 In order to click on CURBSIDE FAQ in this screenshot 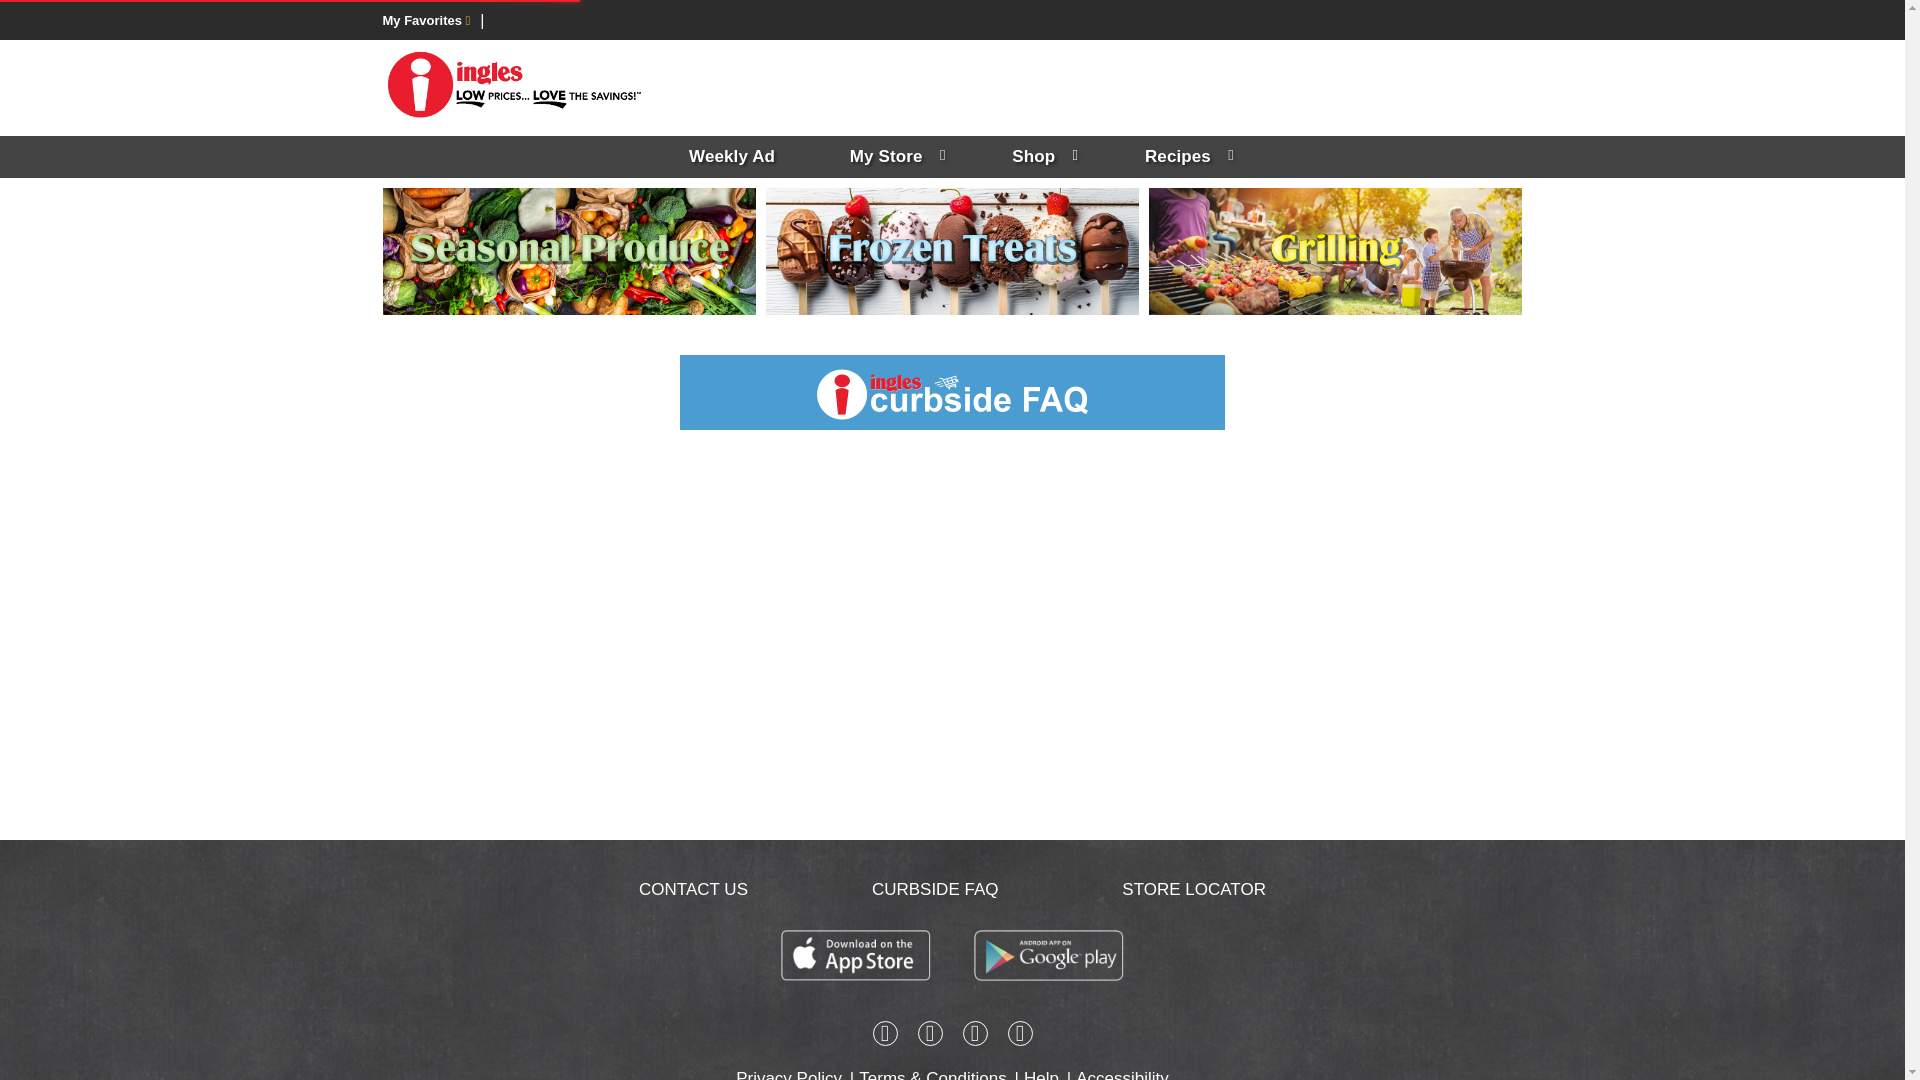, I will do `click(934, 889)`.